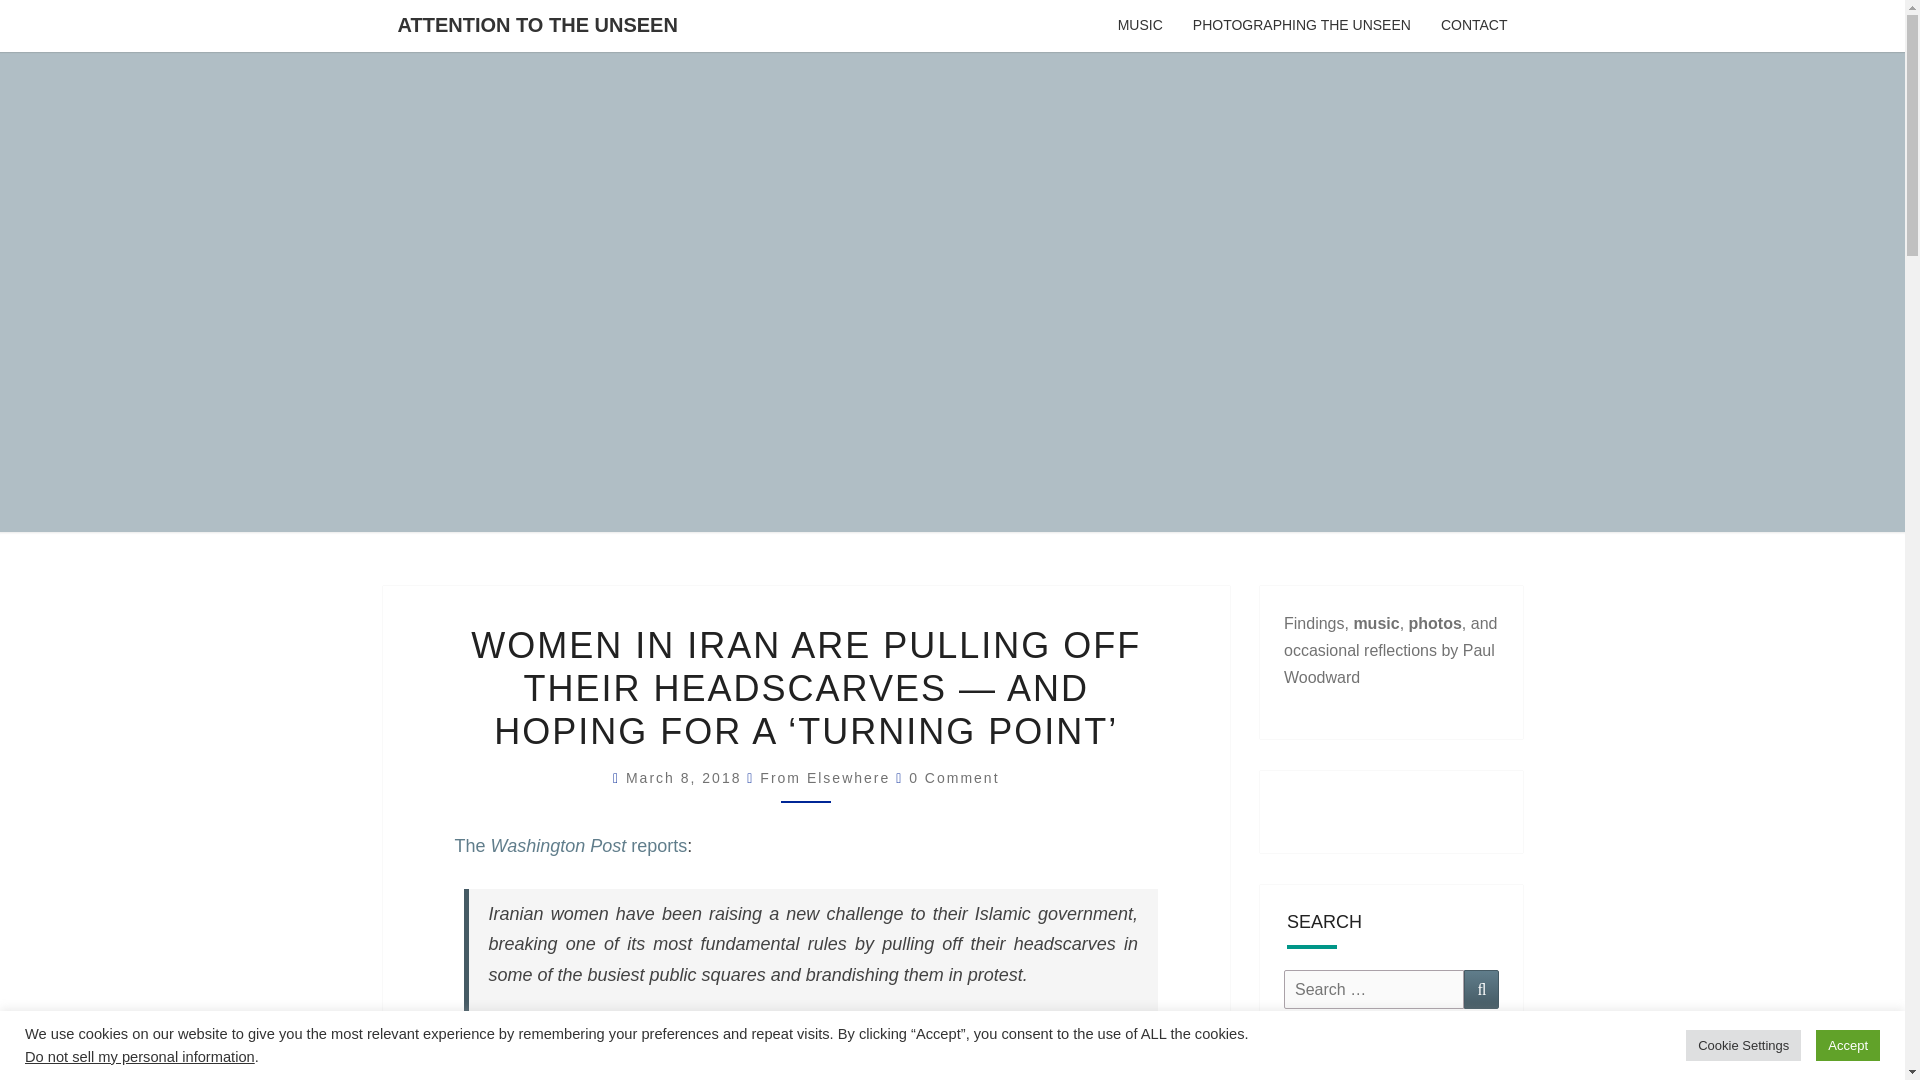 The height and width of the screenshot is (1080, 1920). Describe the element at coordinates (1474, 26) in the screenshot. I see `CONTACT` at that location.